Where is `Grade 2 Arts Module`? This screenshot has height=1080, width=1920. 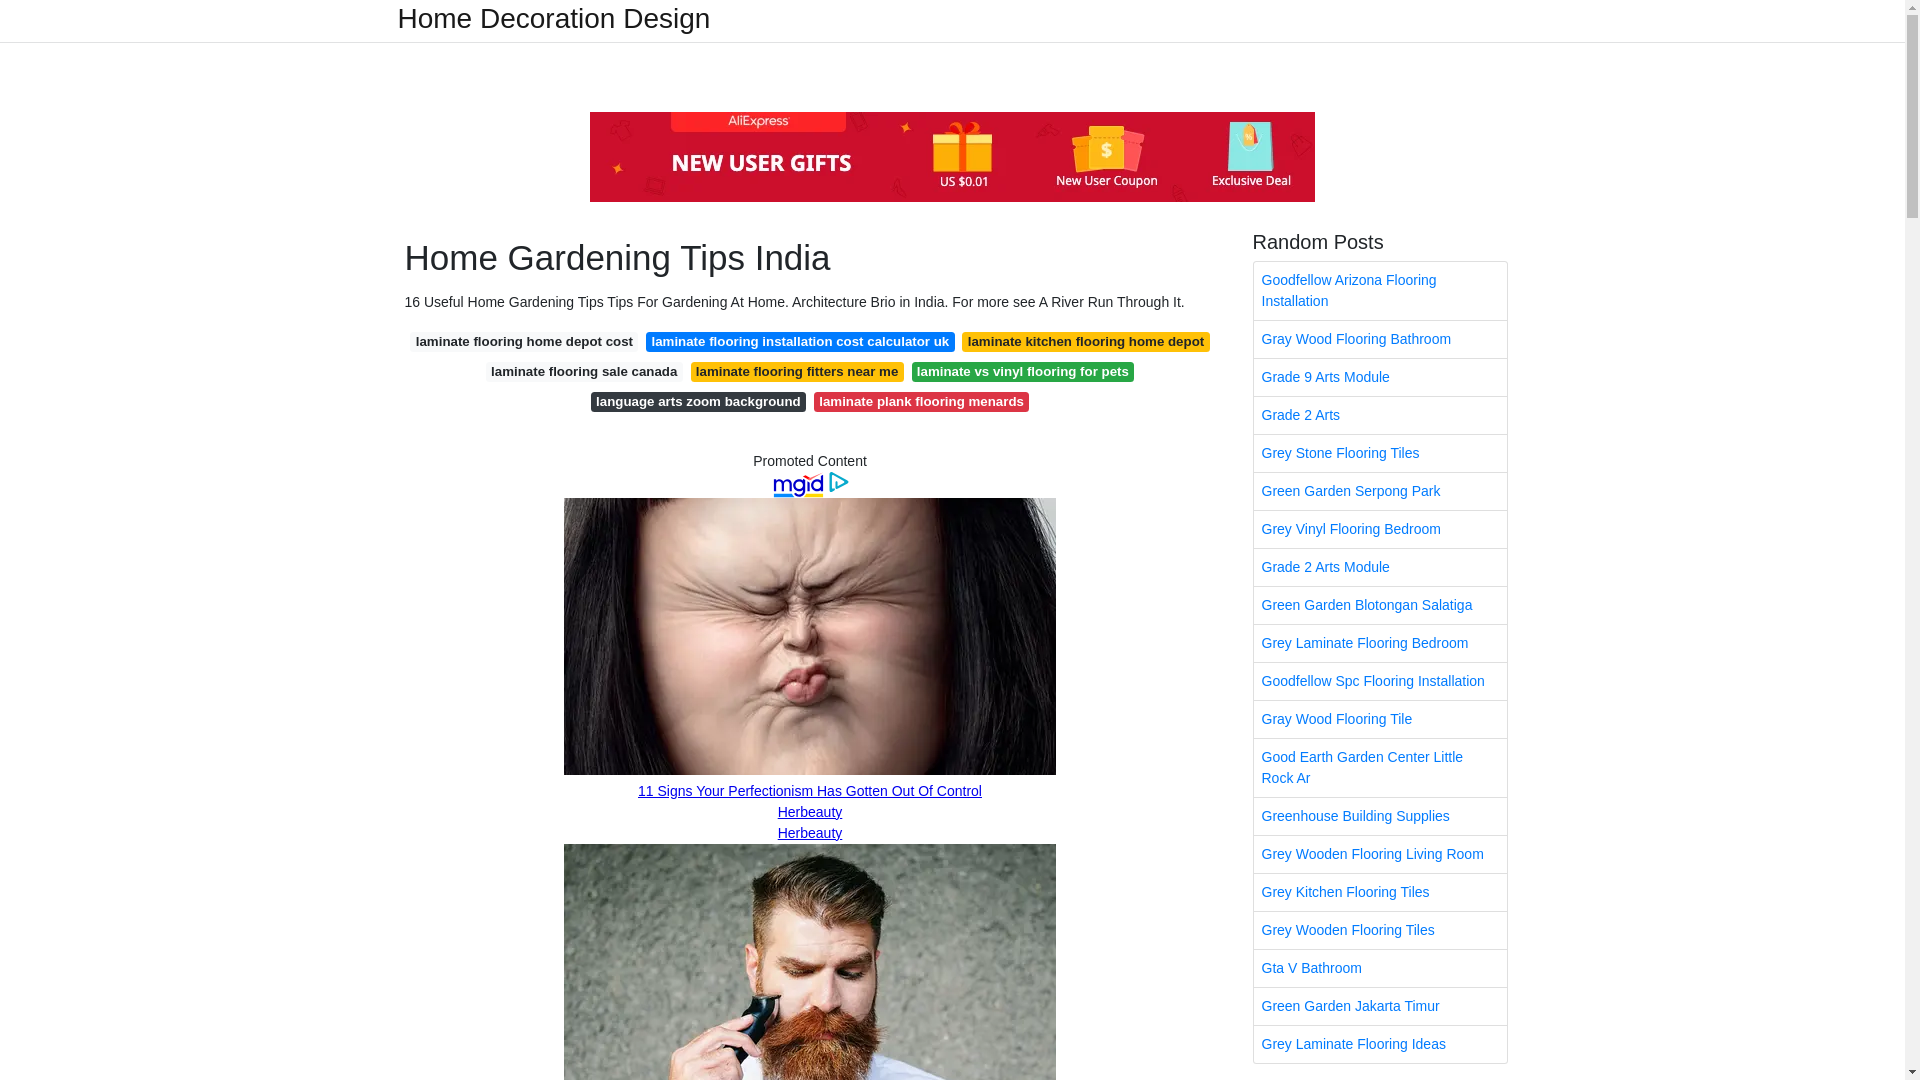
Grade 2 Arts Module is located at coordinates (1380, 567).